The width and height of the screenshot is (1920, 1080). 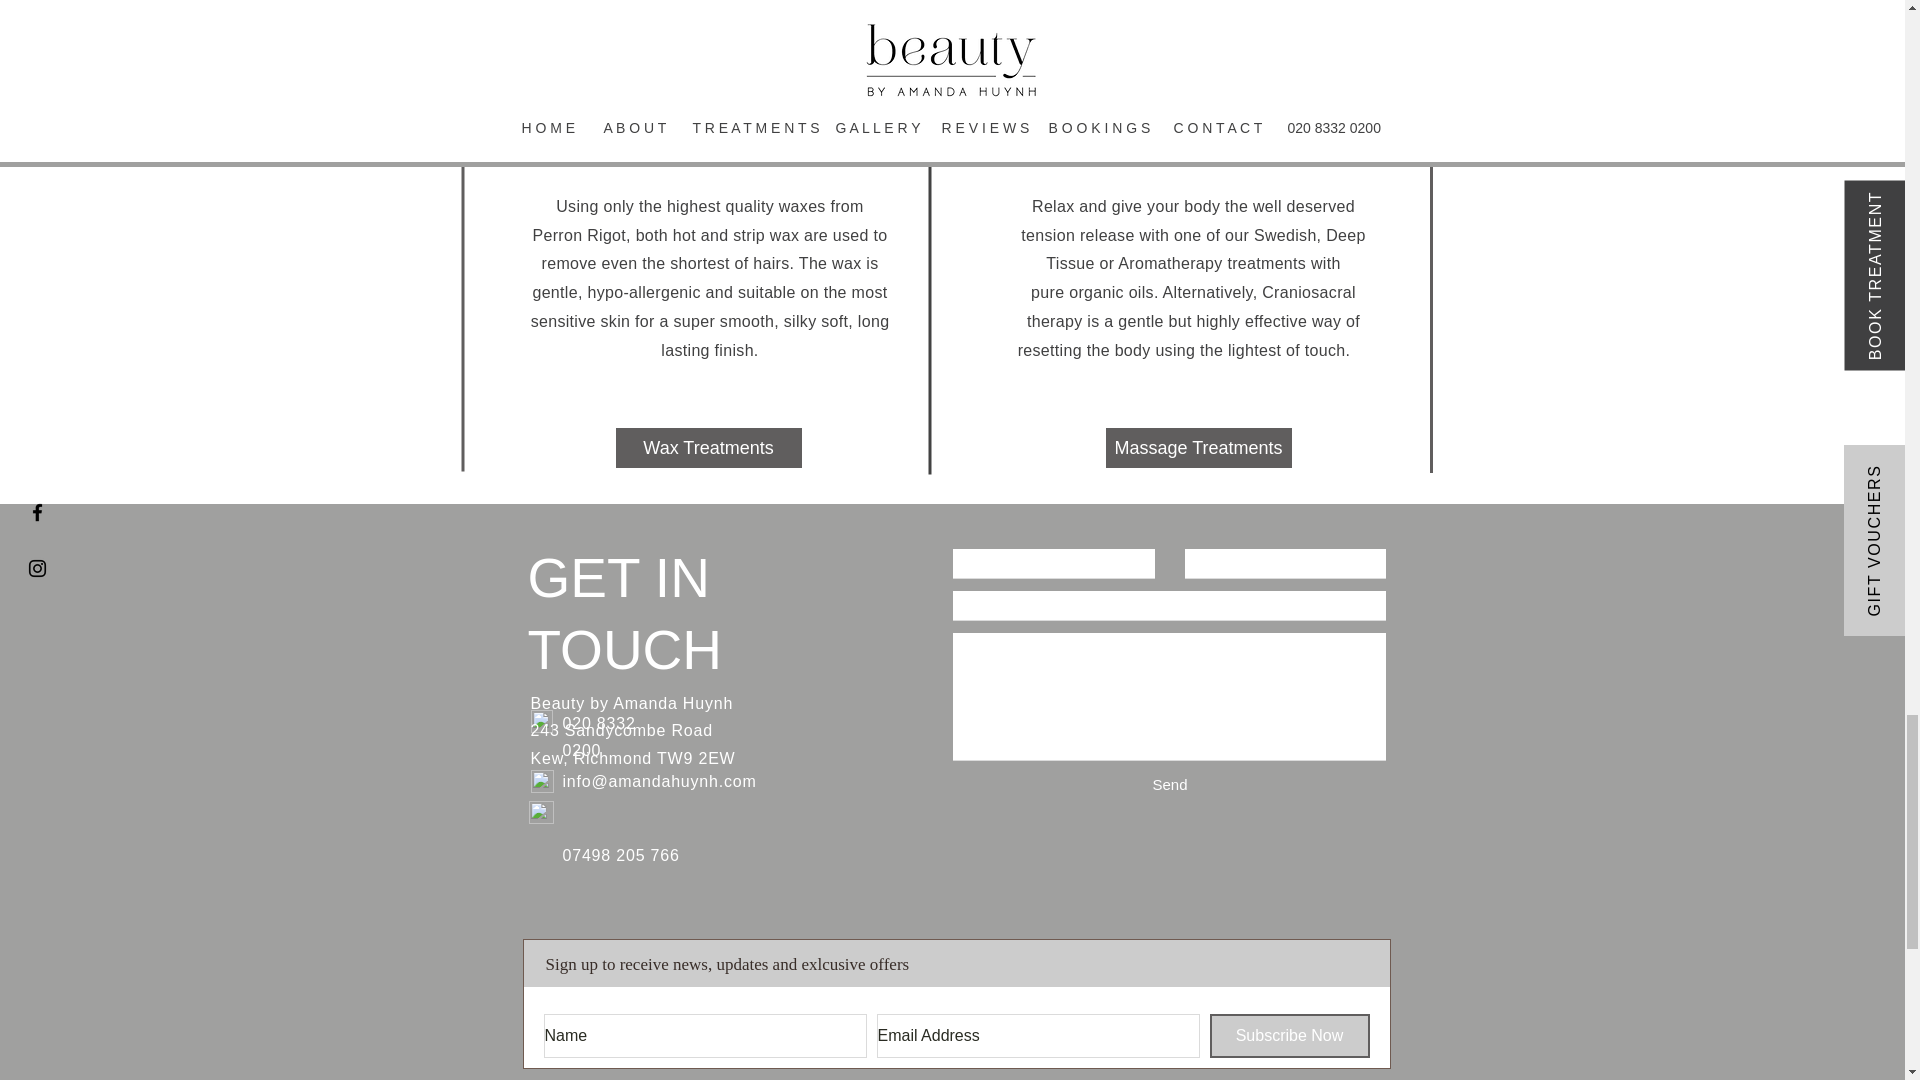 I want to click on Massage Treatments, so click(x=1198, y=447).